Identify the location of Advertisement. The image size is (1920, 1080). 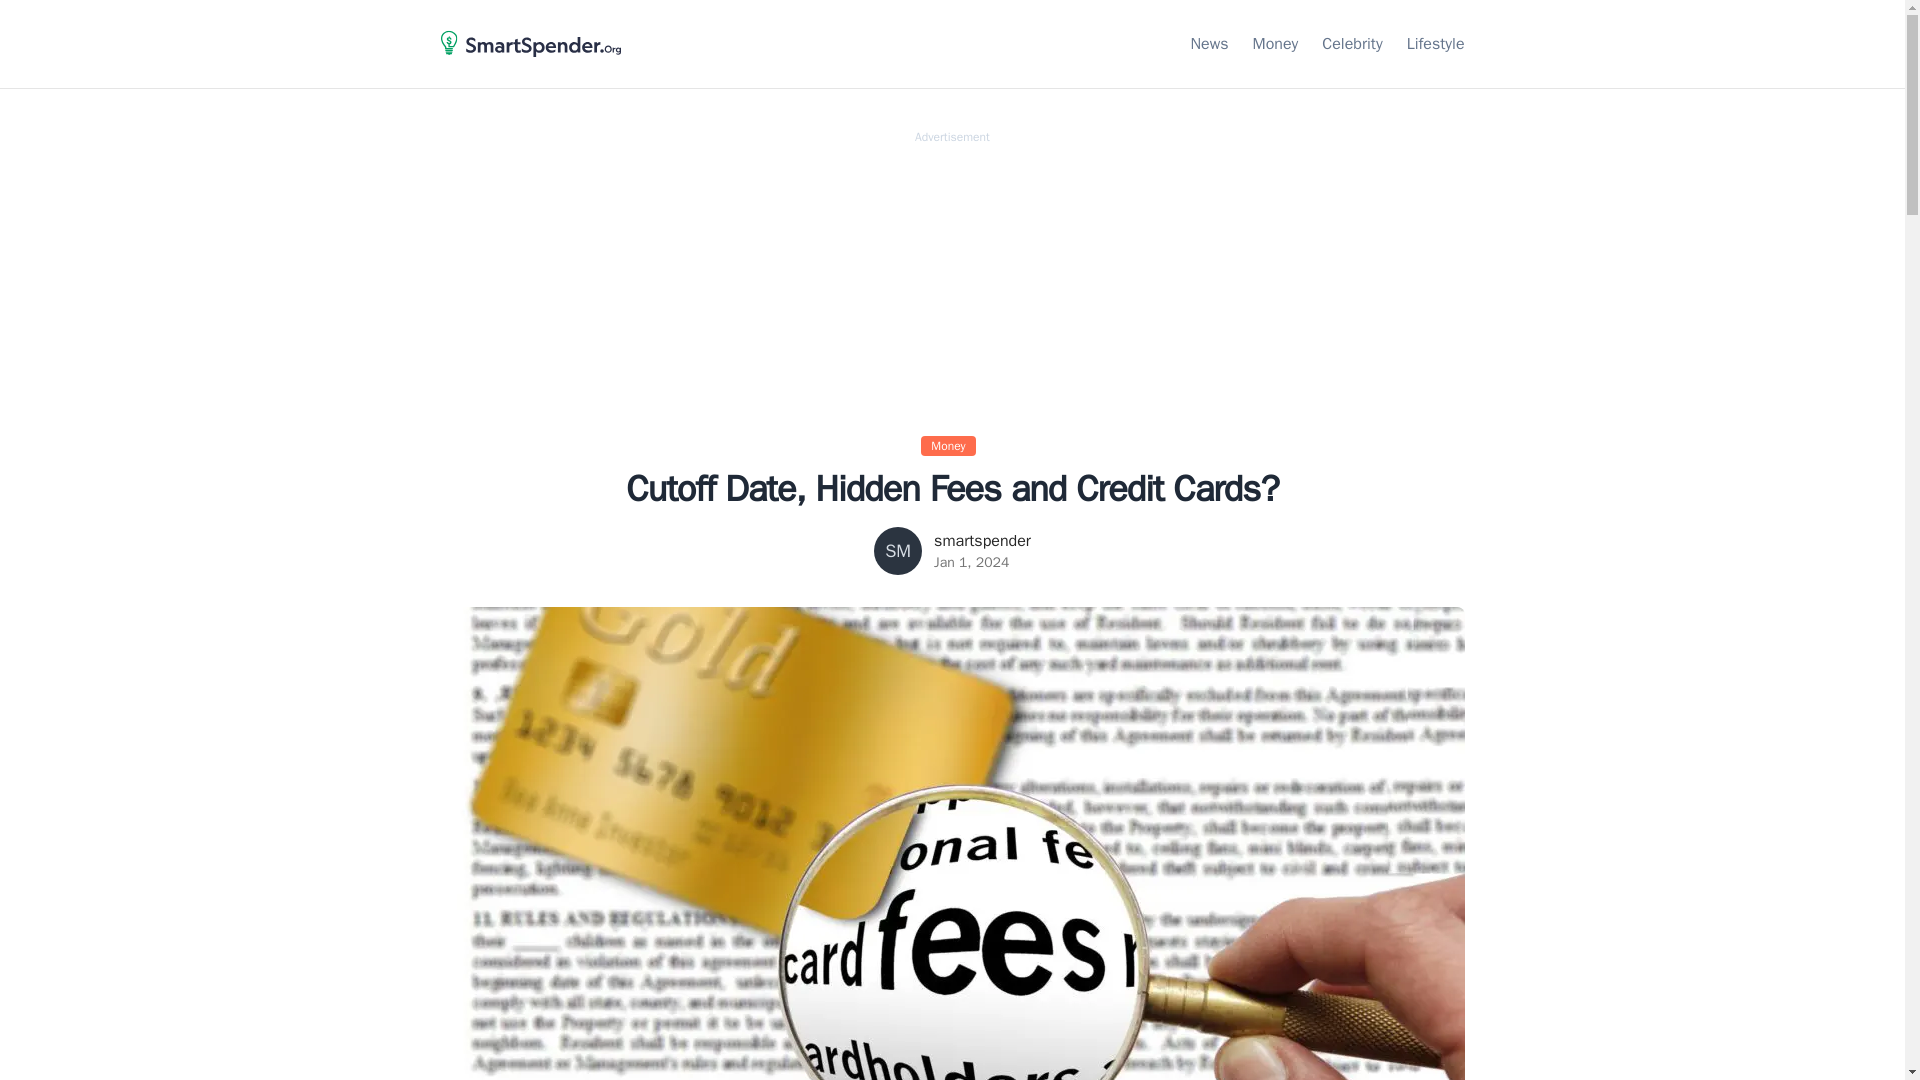
(952, 284).